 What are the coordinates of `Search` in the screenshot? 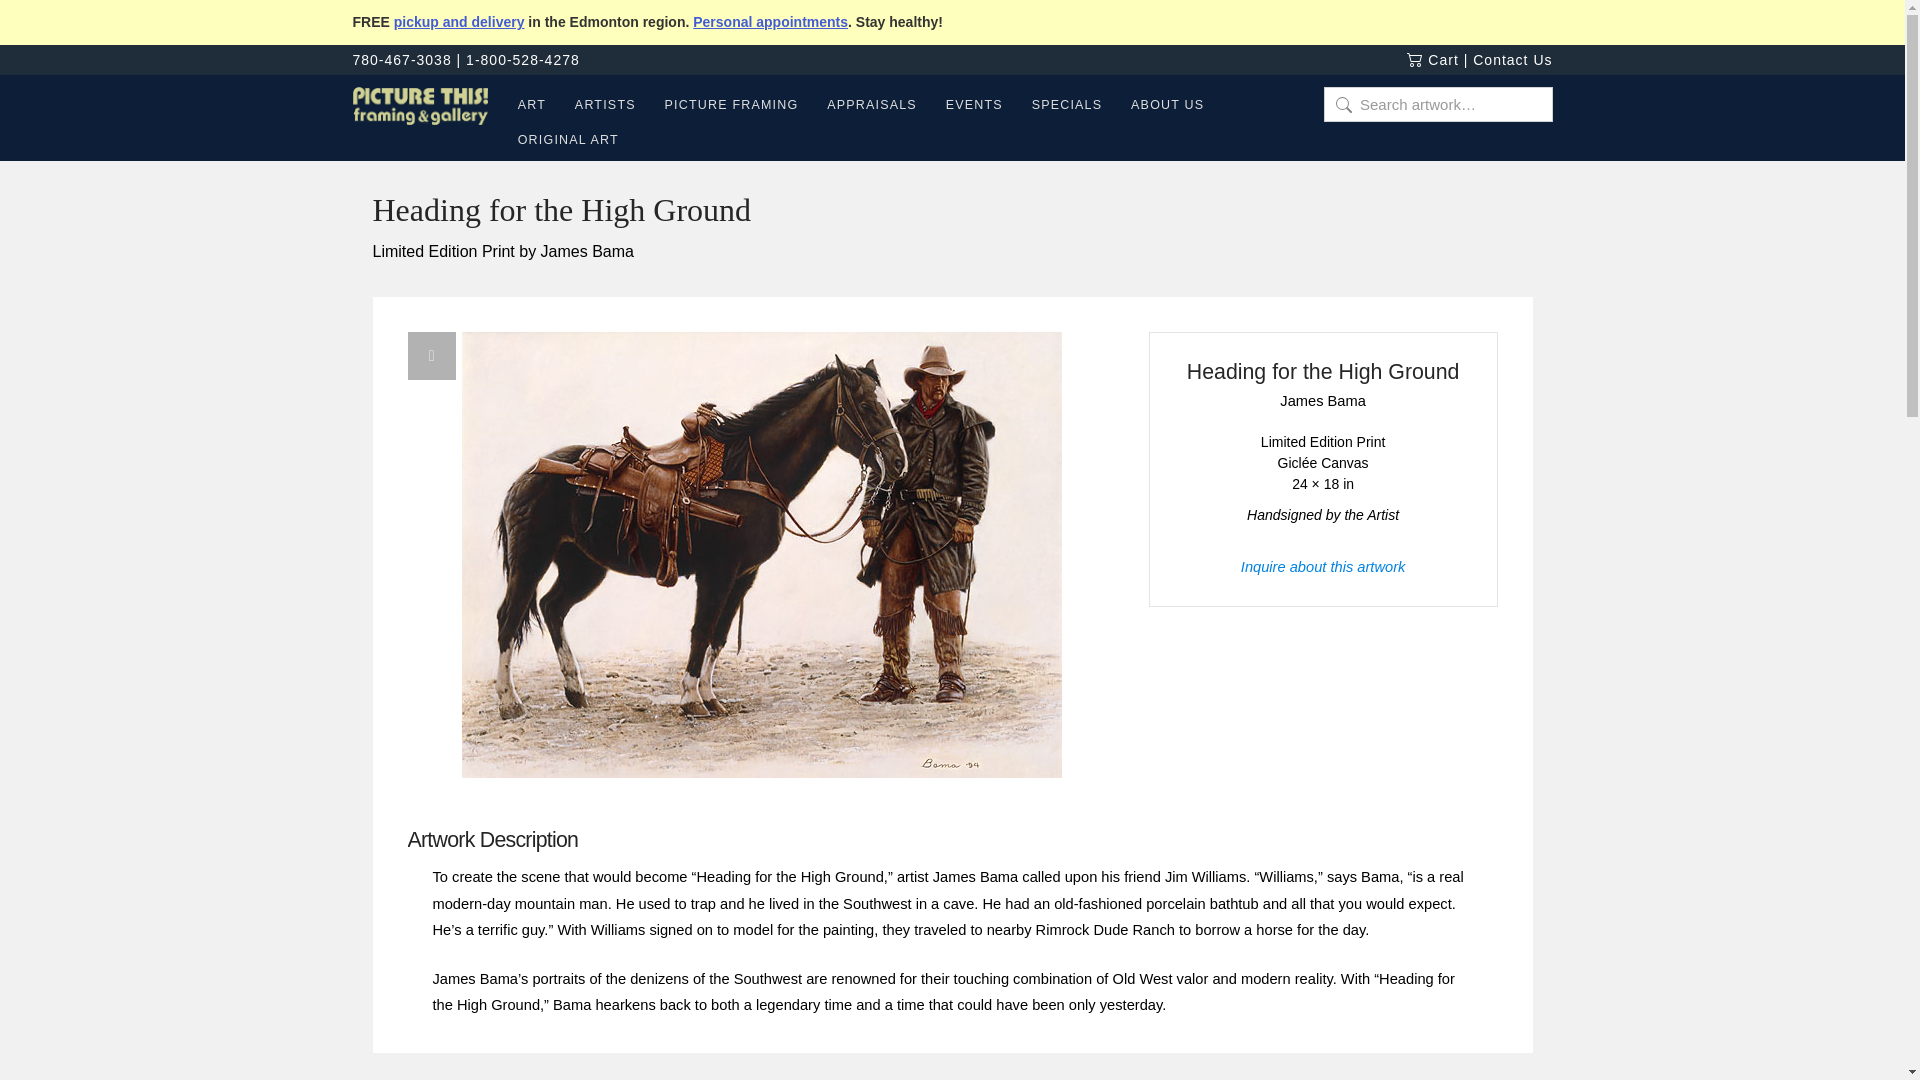 It's located at (44, 22).